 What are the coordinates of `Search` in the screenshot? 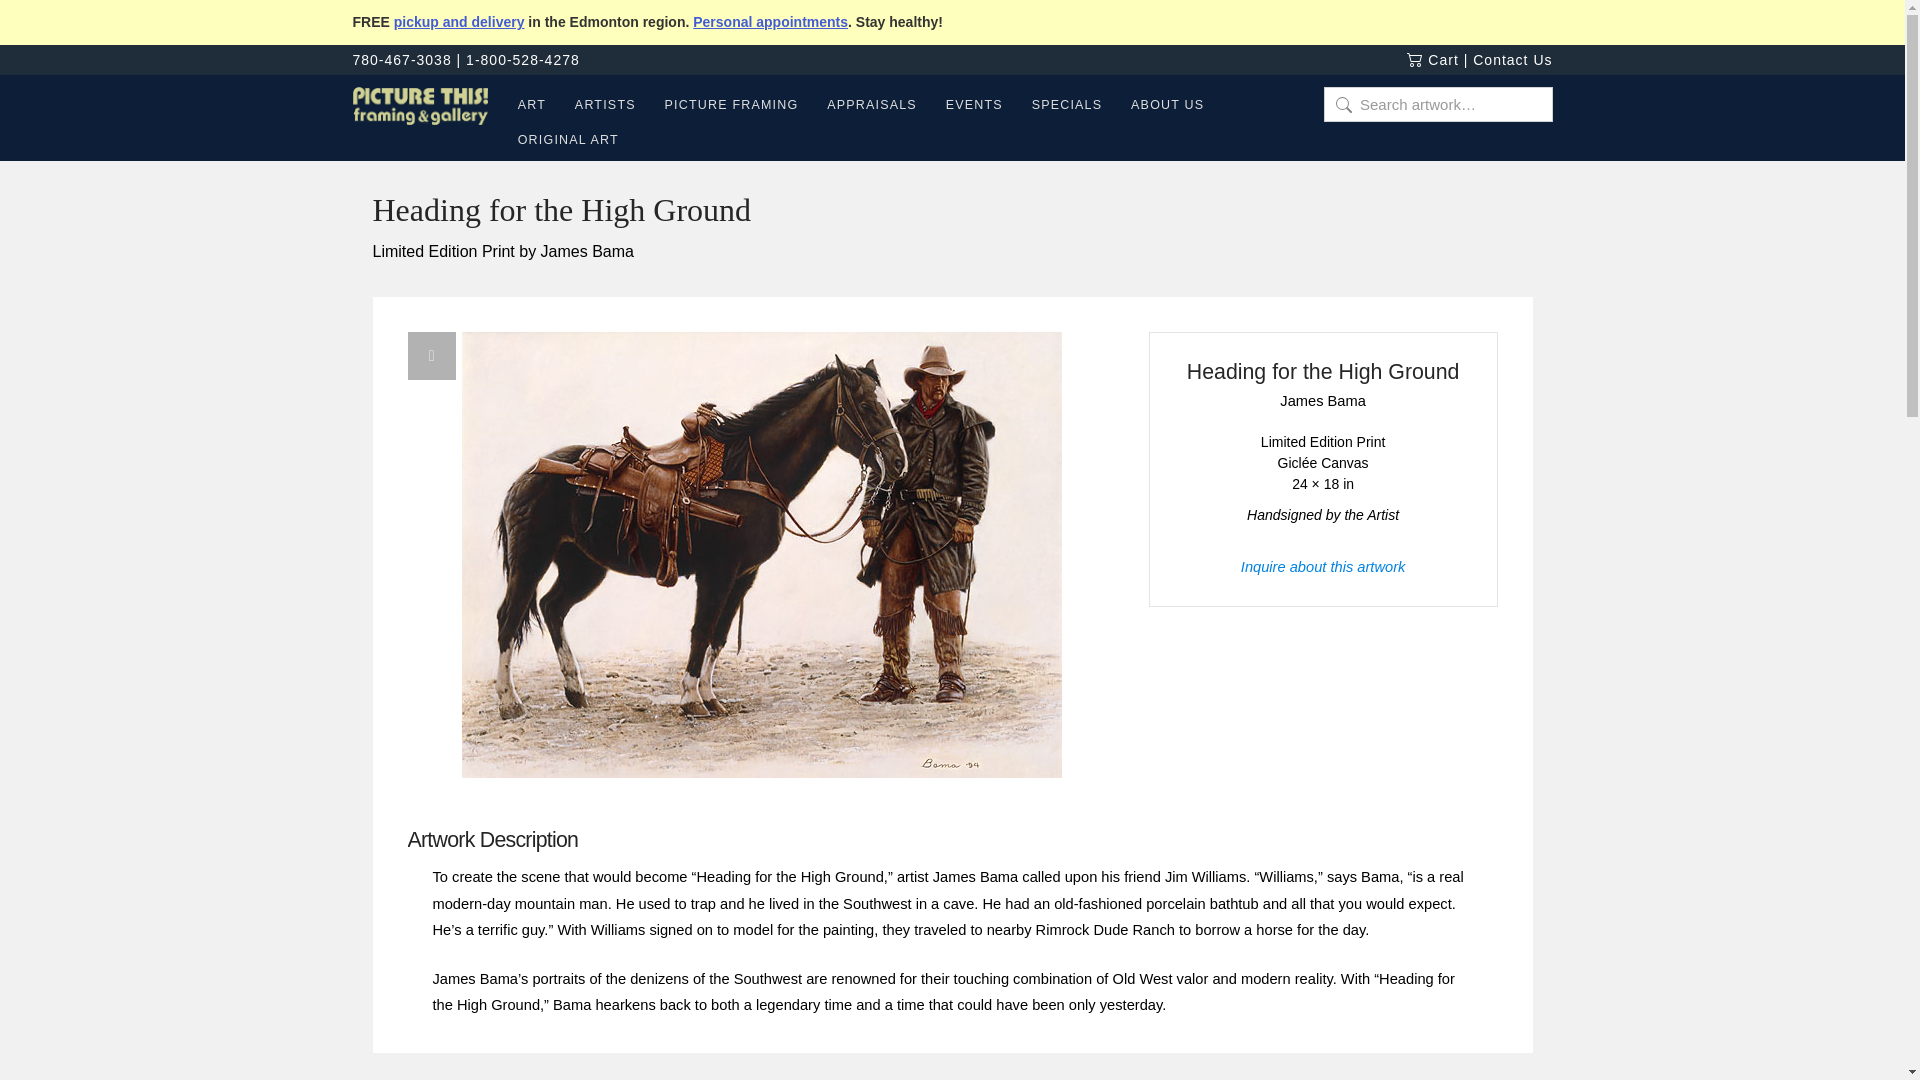 It's located at (44, 22).